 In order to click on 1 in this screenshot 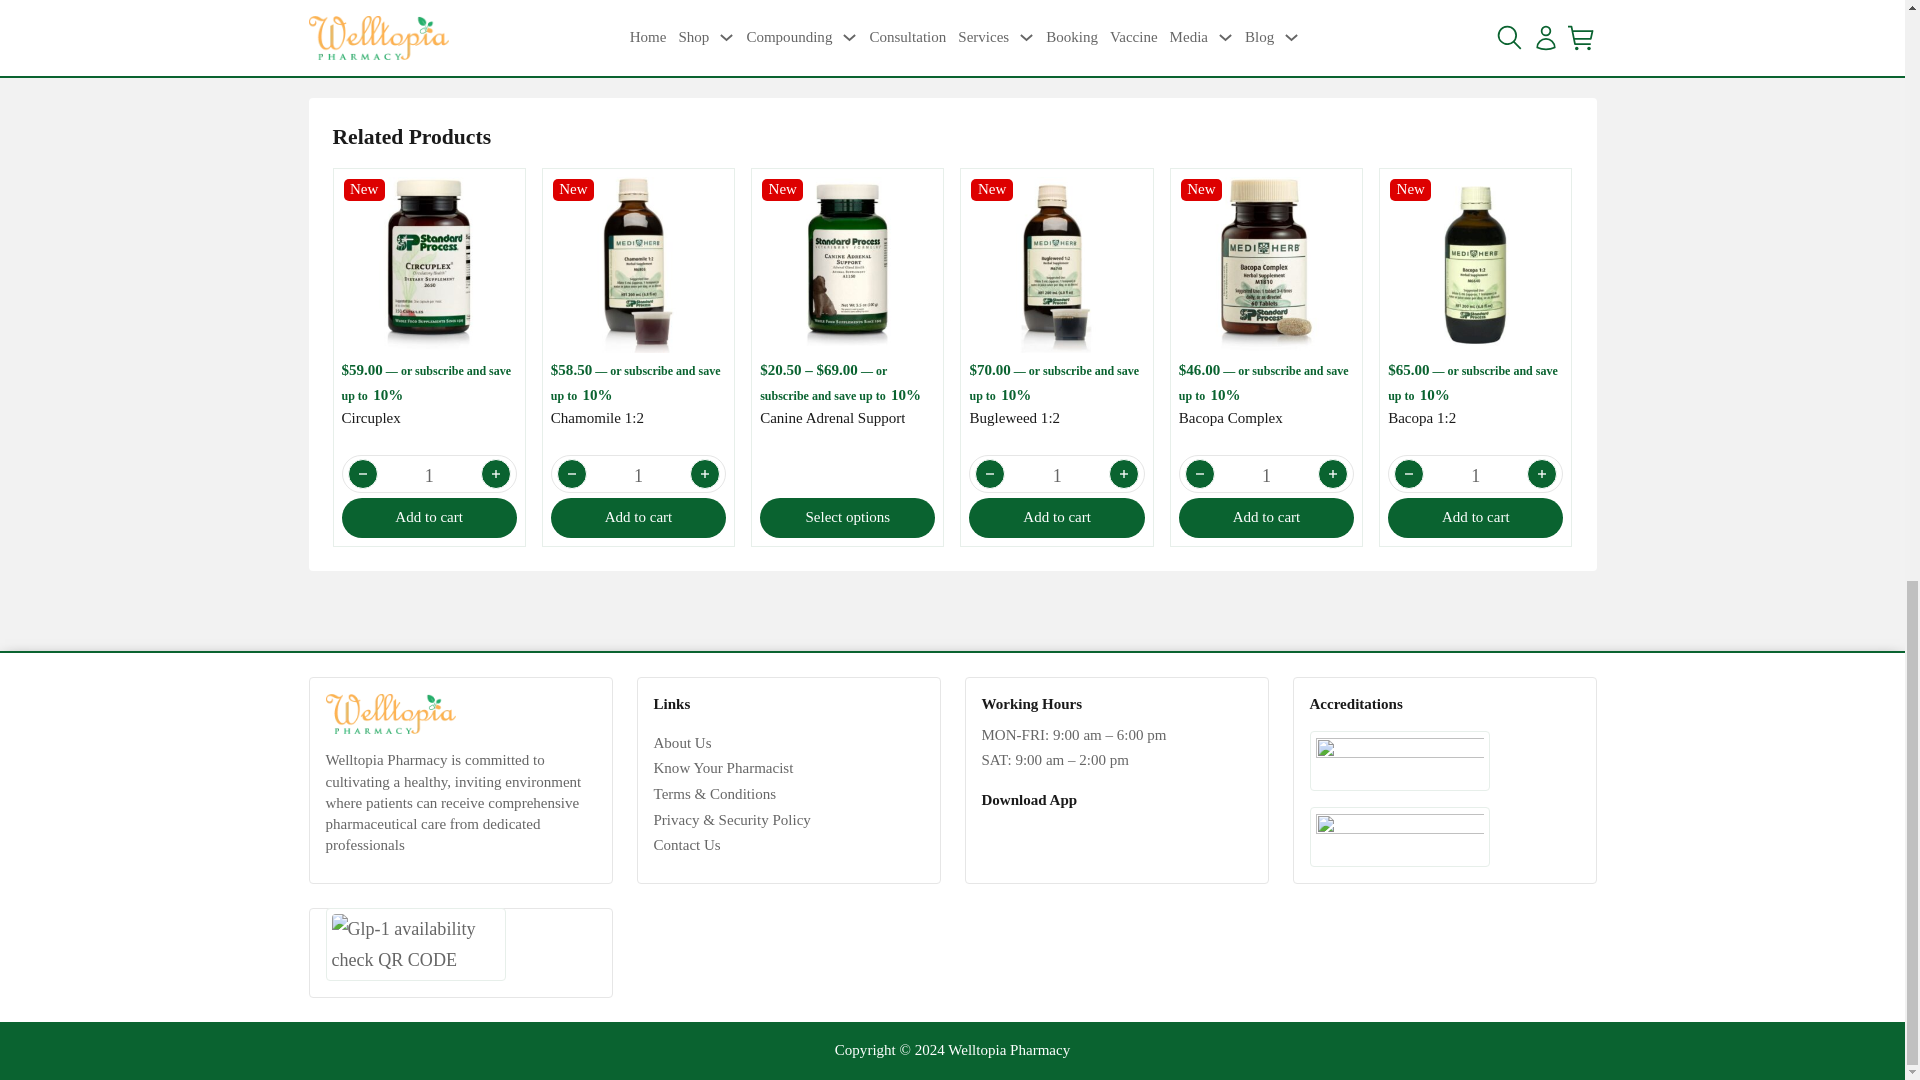, I will do `click(430, 475)`.